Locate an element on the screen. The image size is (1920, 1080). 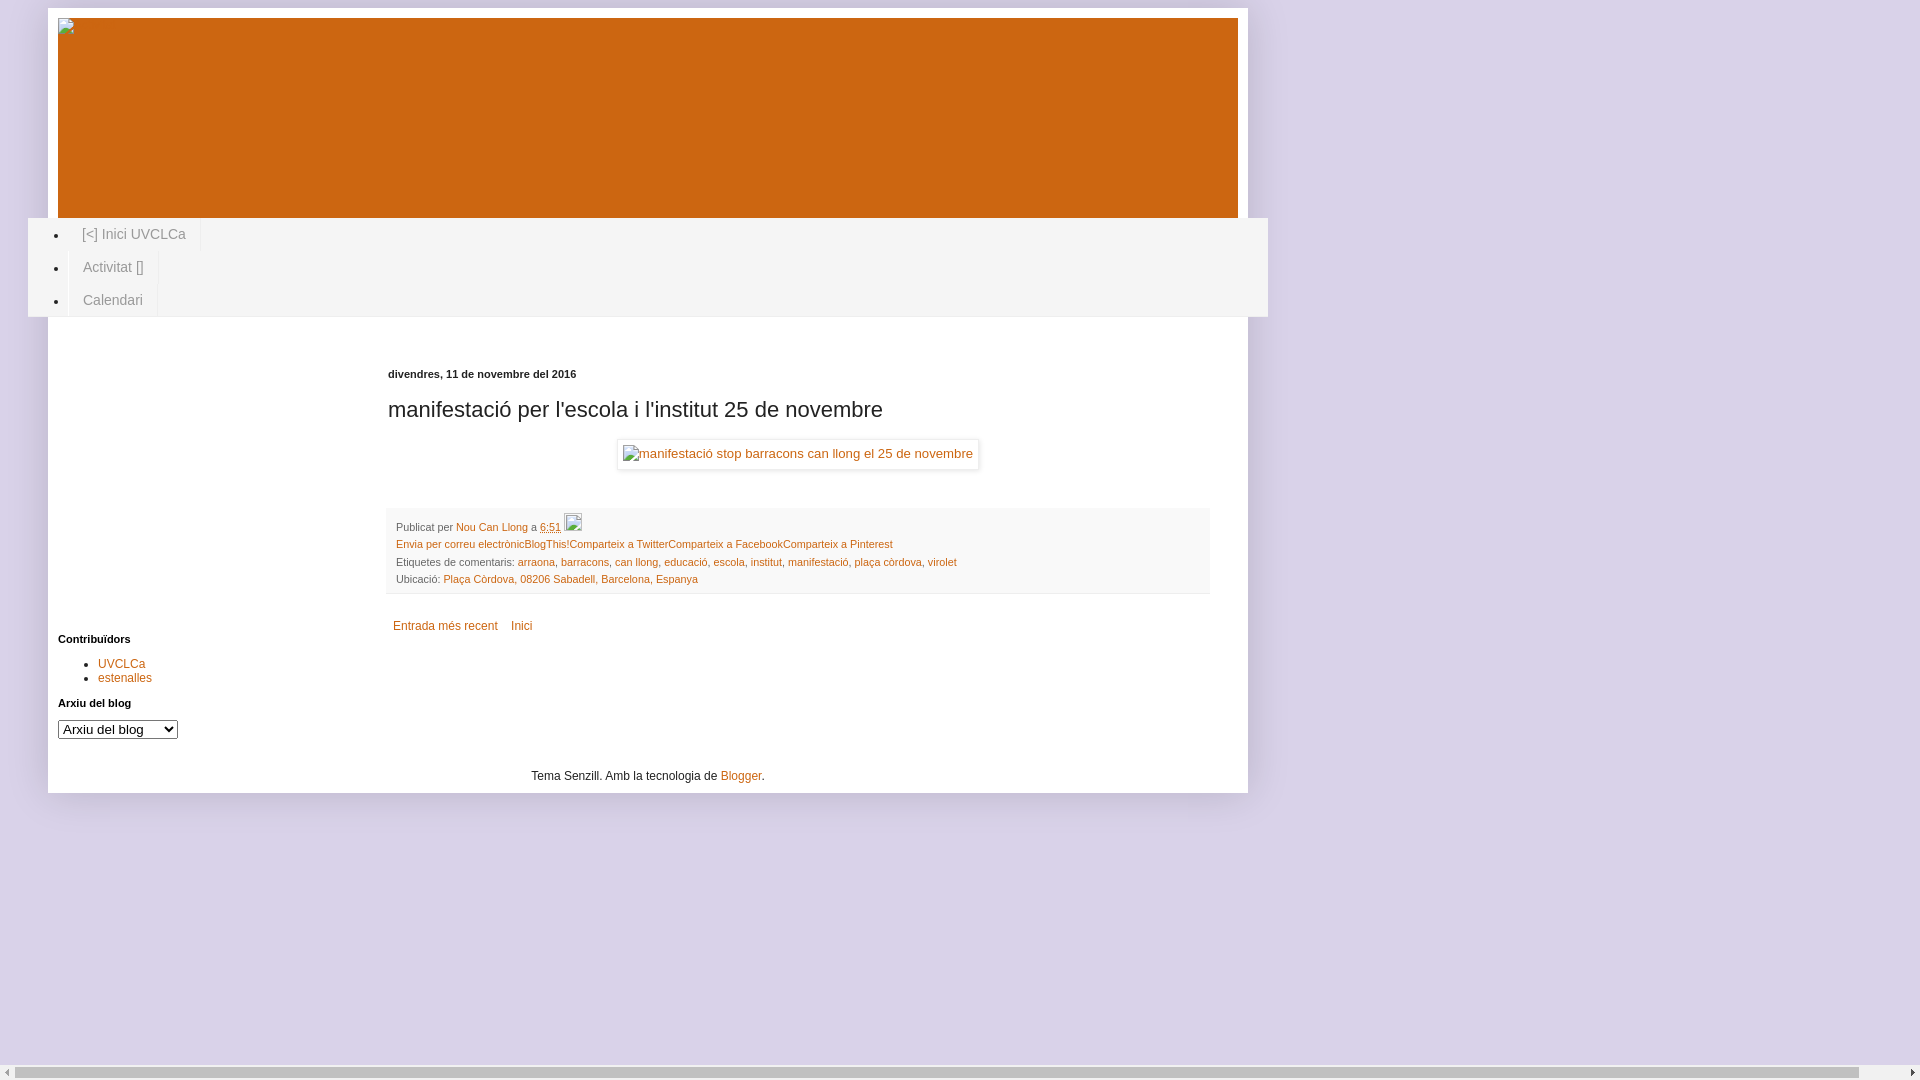
estenalles is located at coordinates (125, 678).